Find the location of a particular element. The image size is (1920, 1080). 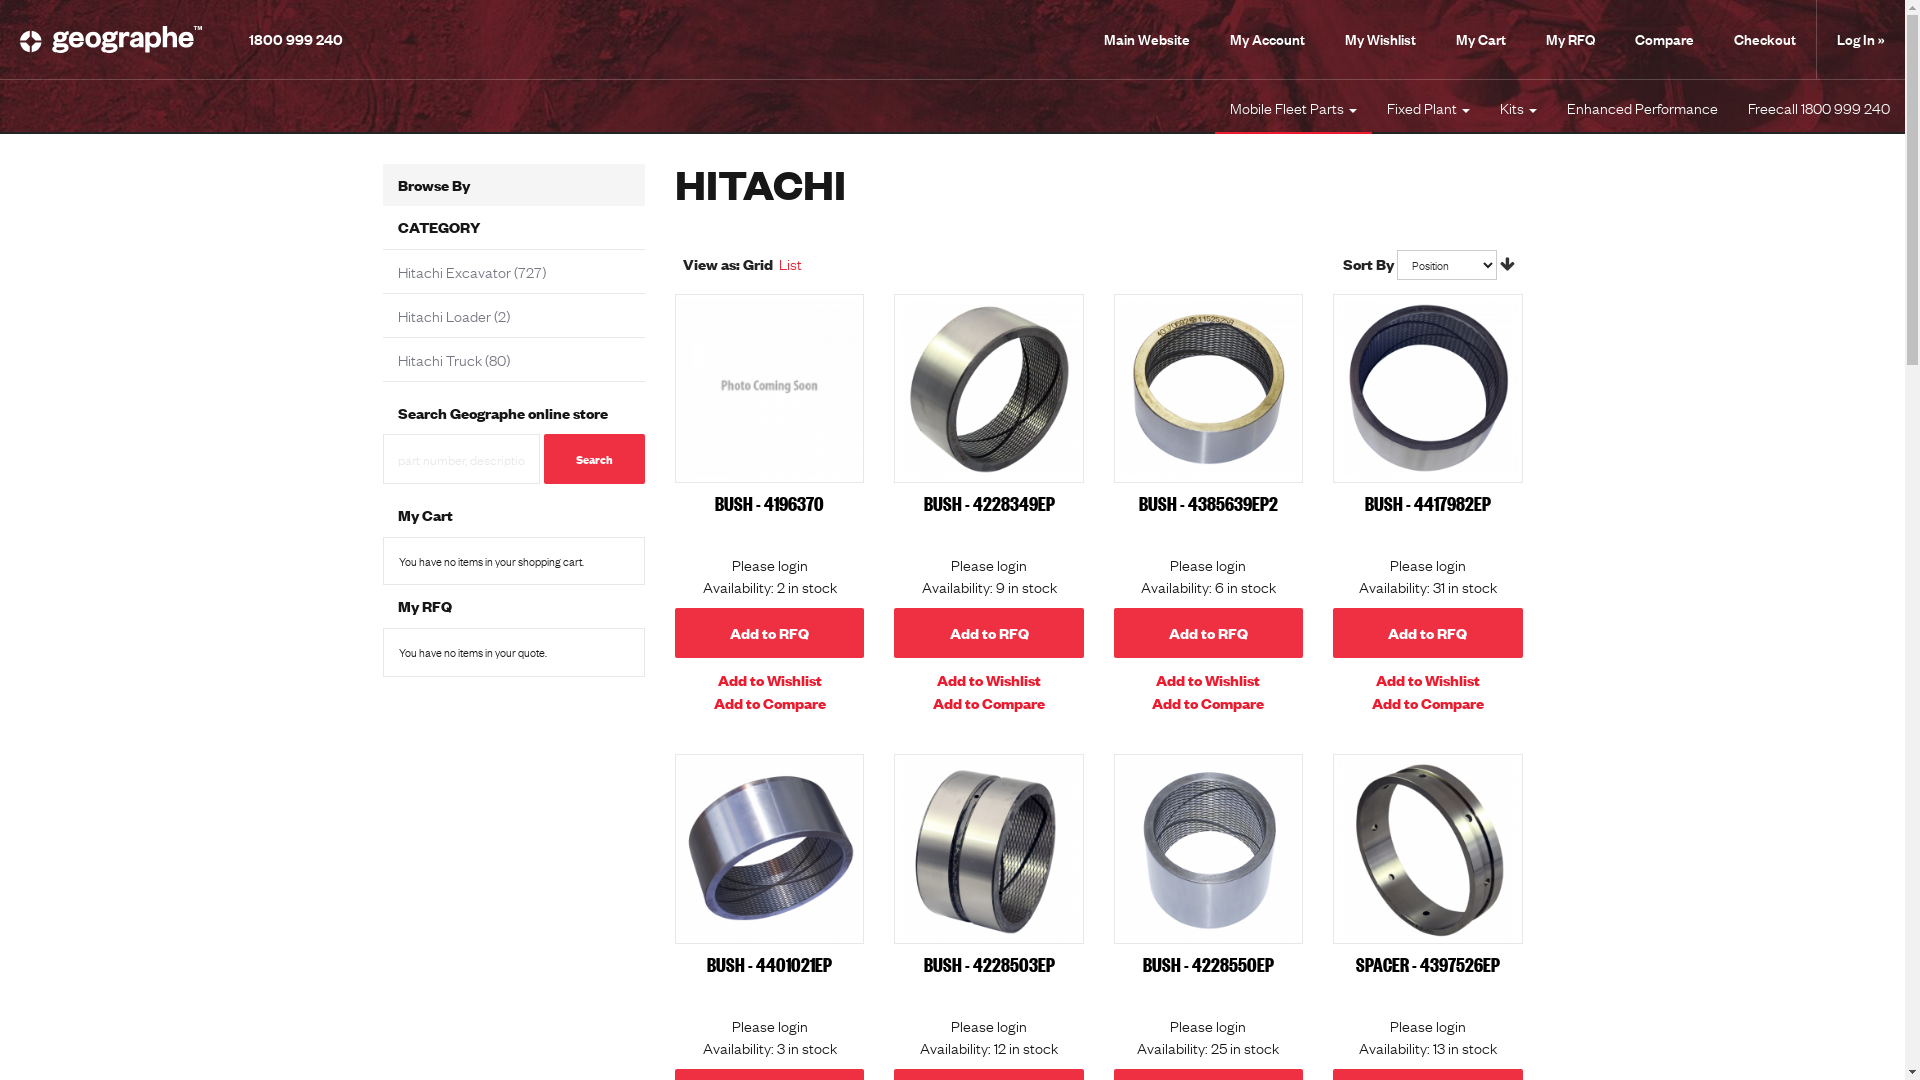

Add to RFQ is located at coordinates (1208, 633).